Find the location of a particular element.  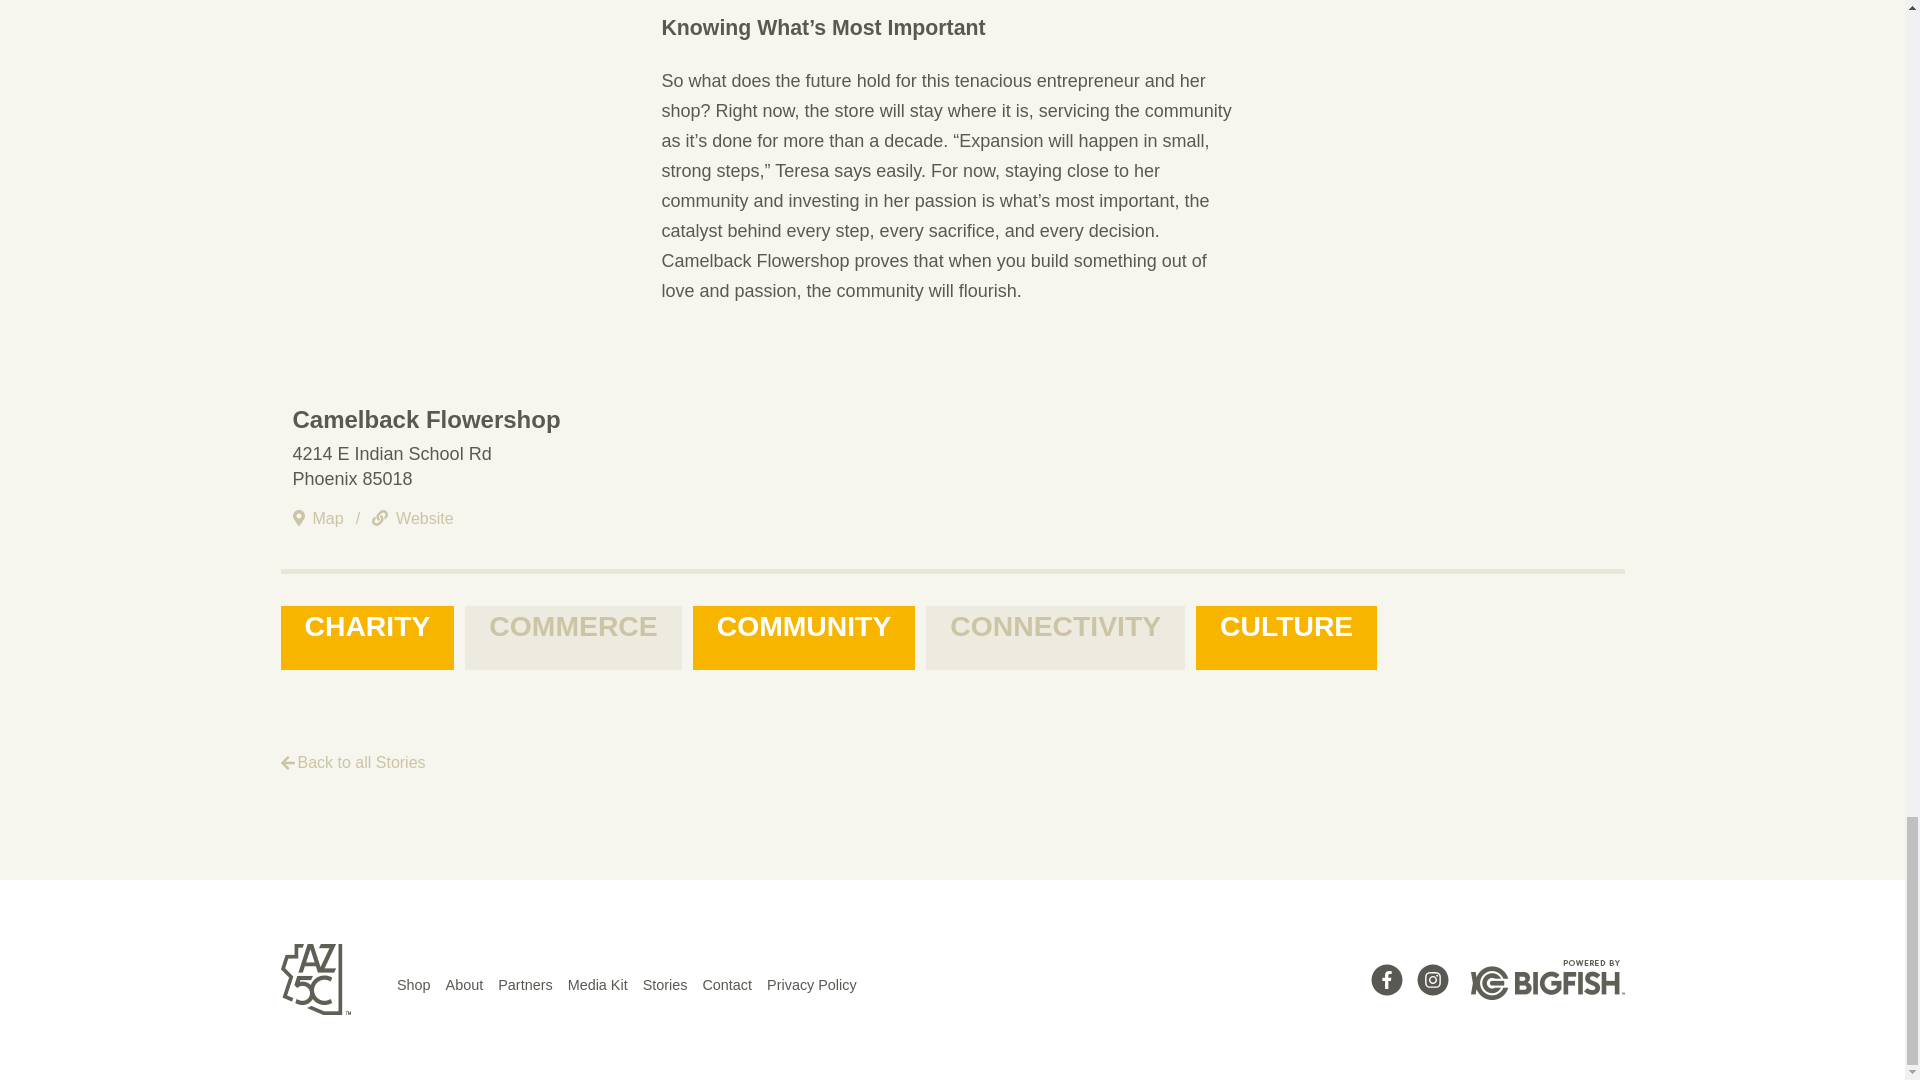

About is located at coordinates (464, 984).